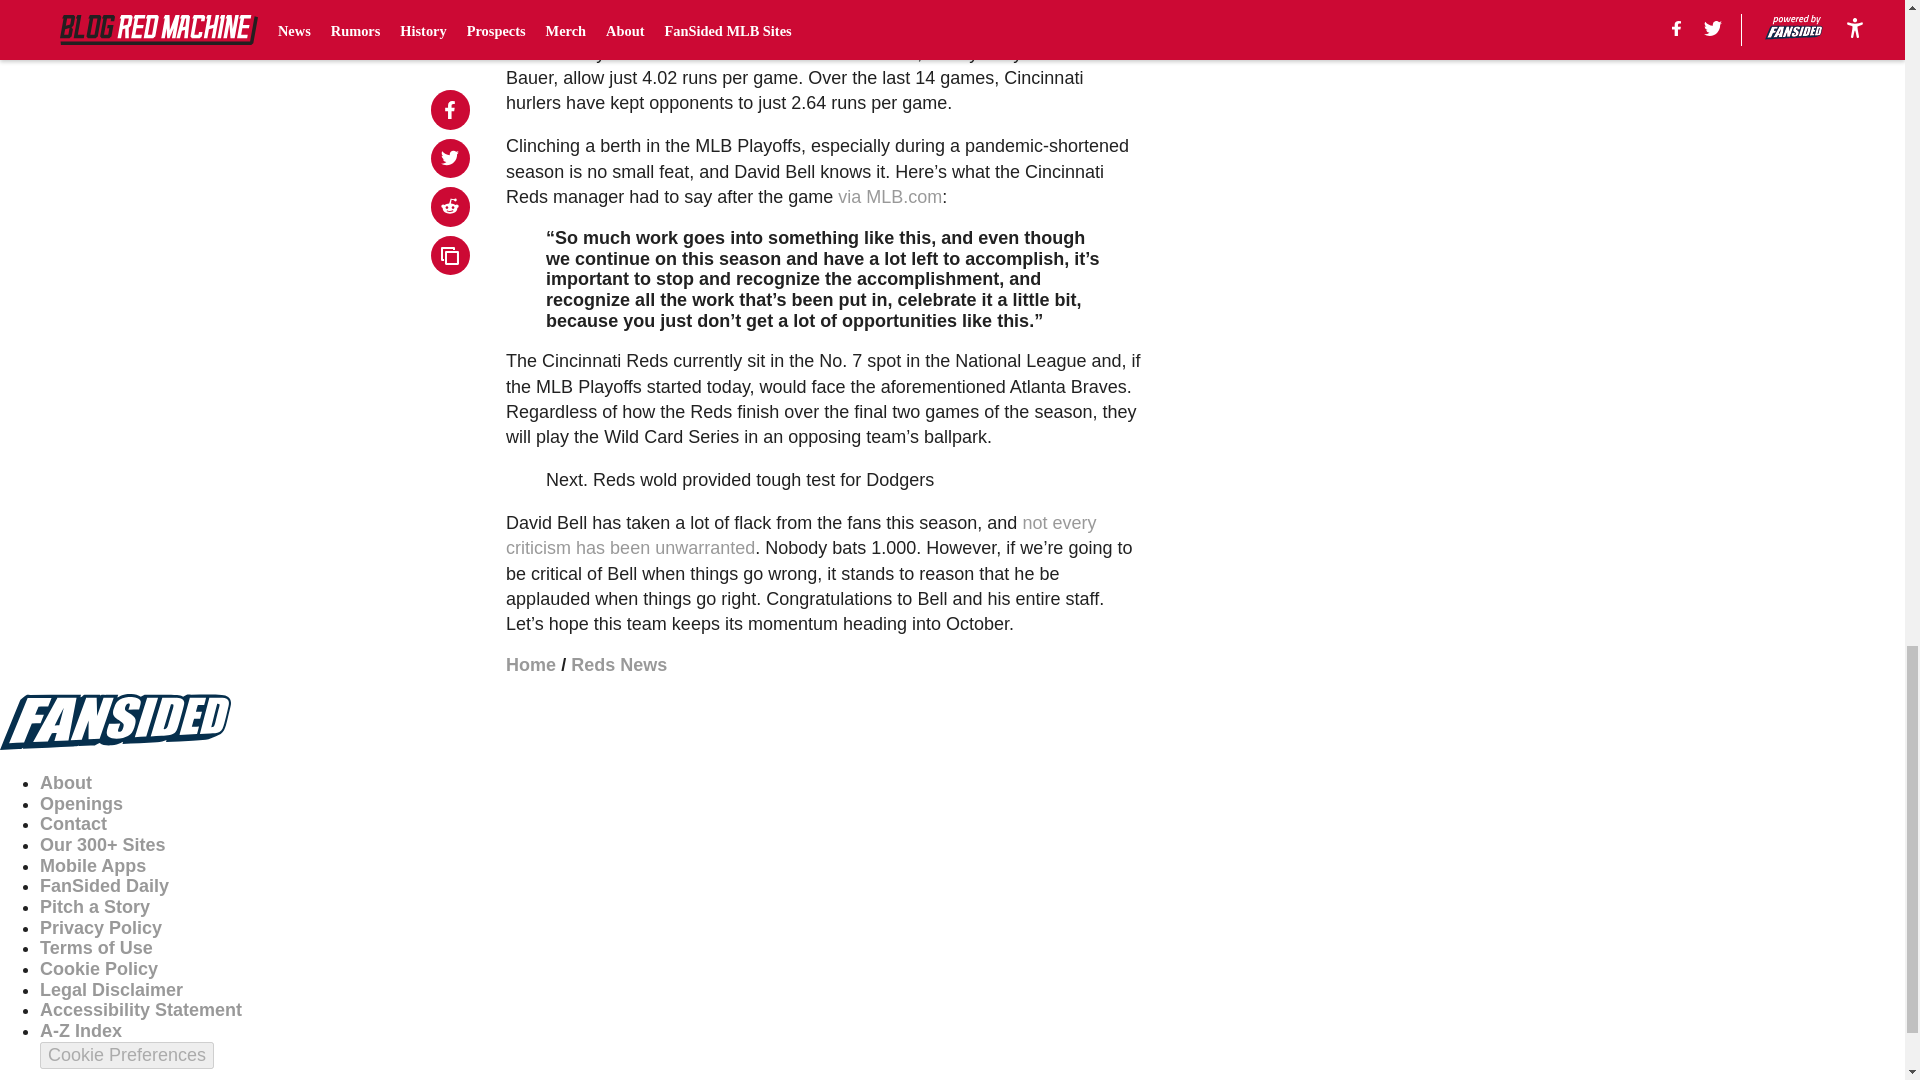 The width and height of the screenshot is (1920, 1080). I want to click on Mobile Apps, so click(92, 866).